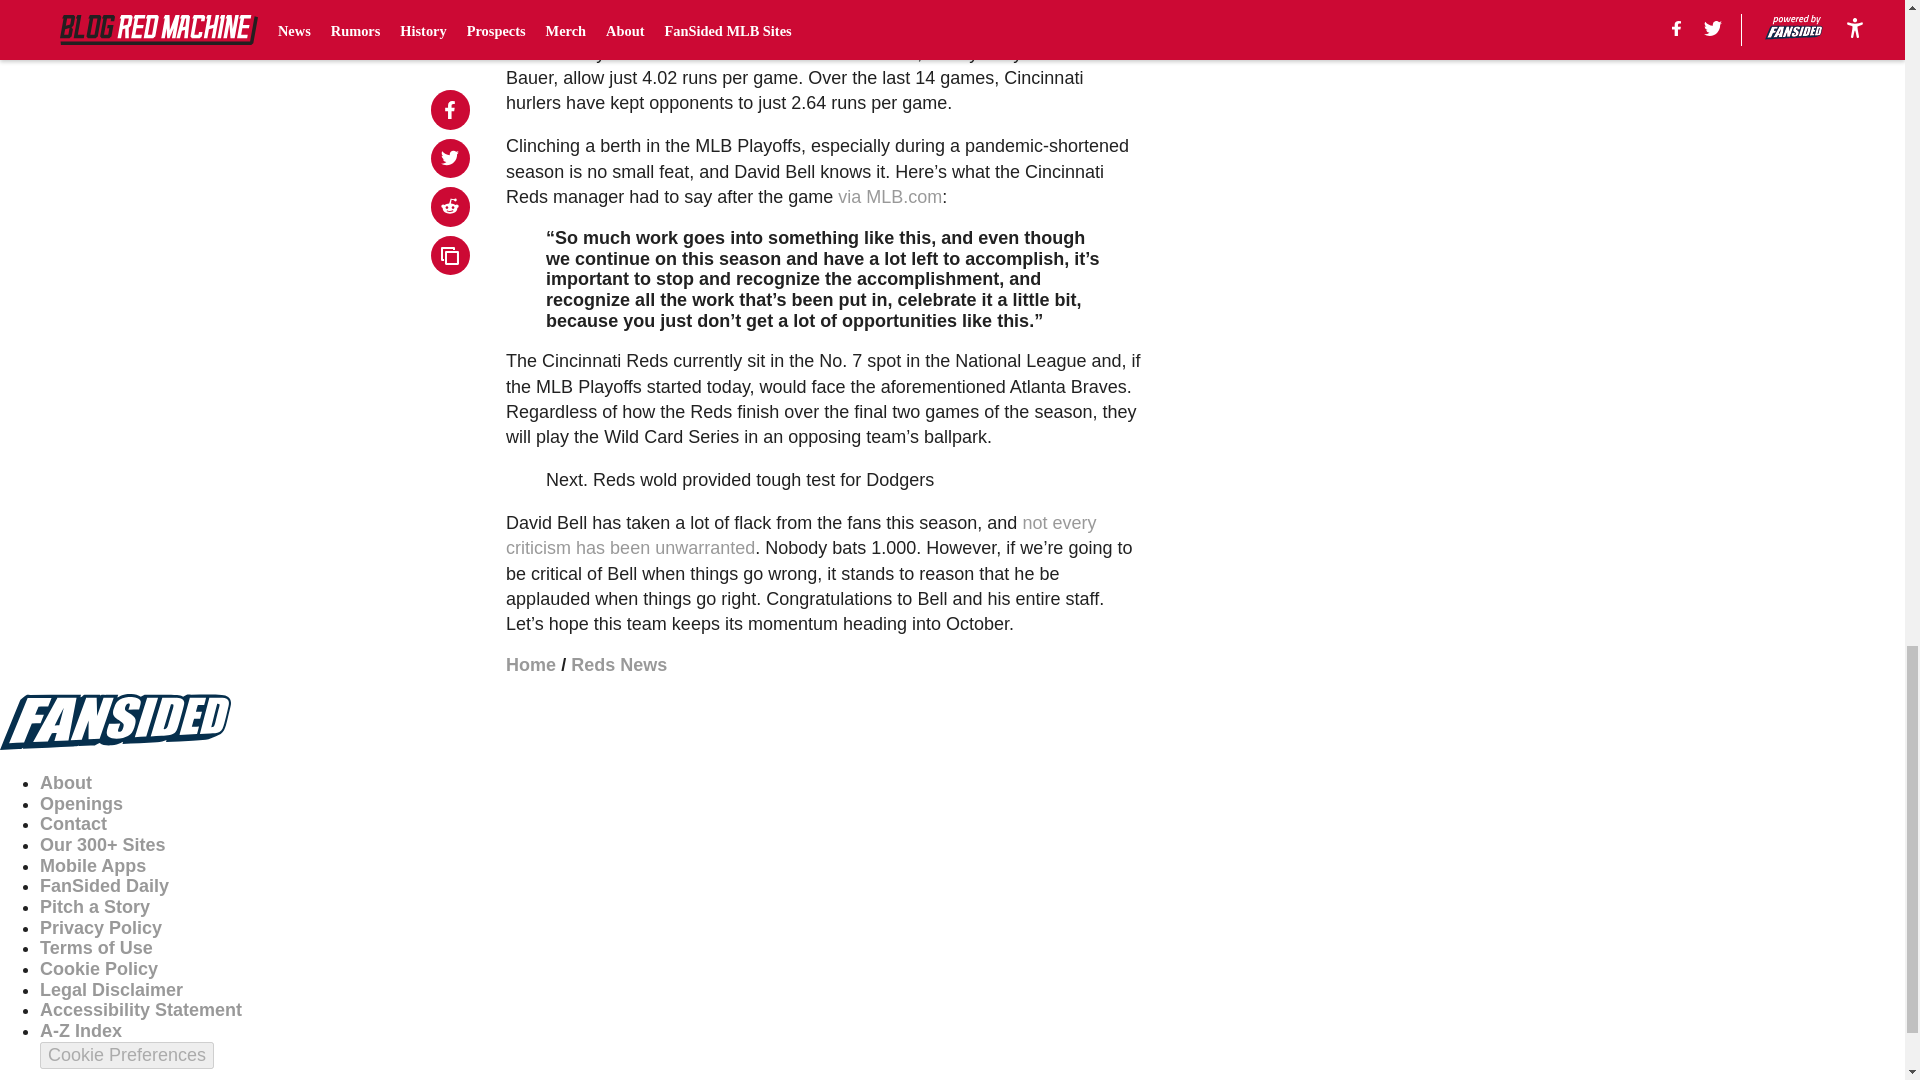 The width and height of the screenshot is (1920, 1080). I want to click on Mobile Apps, so click(92, 866).